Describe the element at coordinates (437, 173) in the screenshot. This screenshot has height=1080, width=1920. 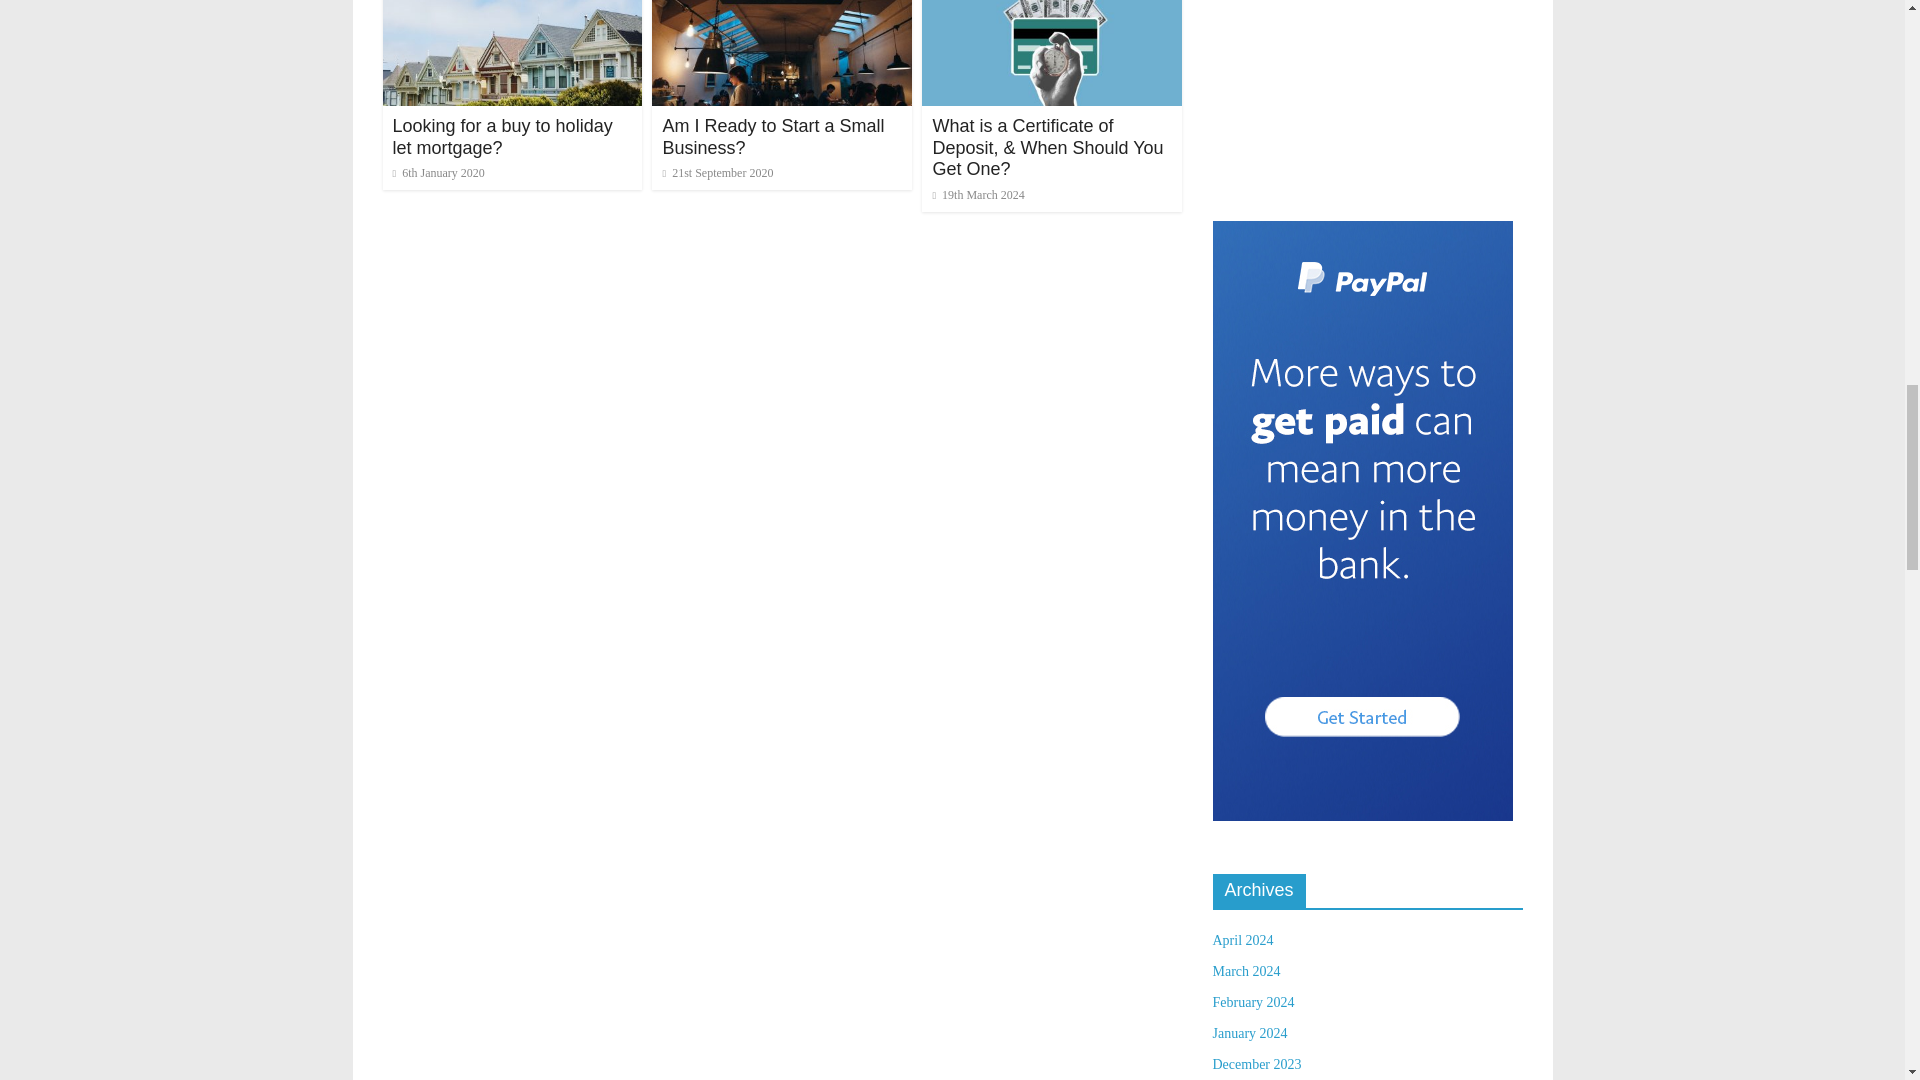
I see `9:15 am` at that location.